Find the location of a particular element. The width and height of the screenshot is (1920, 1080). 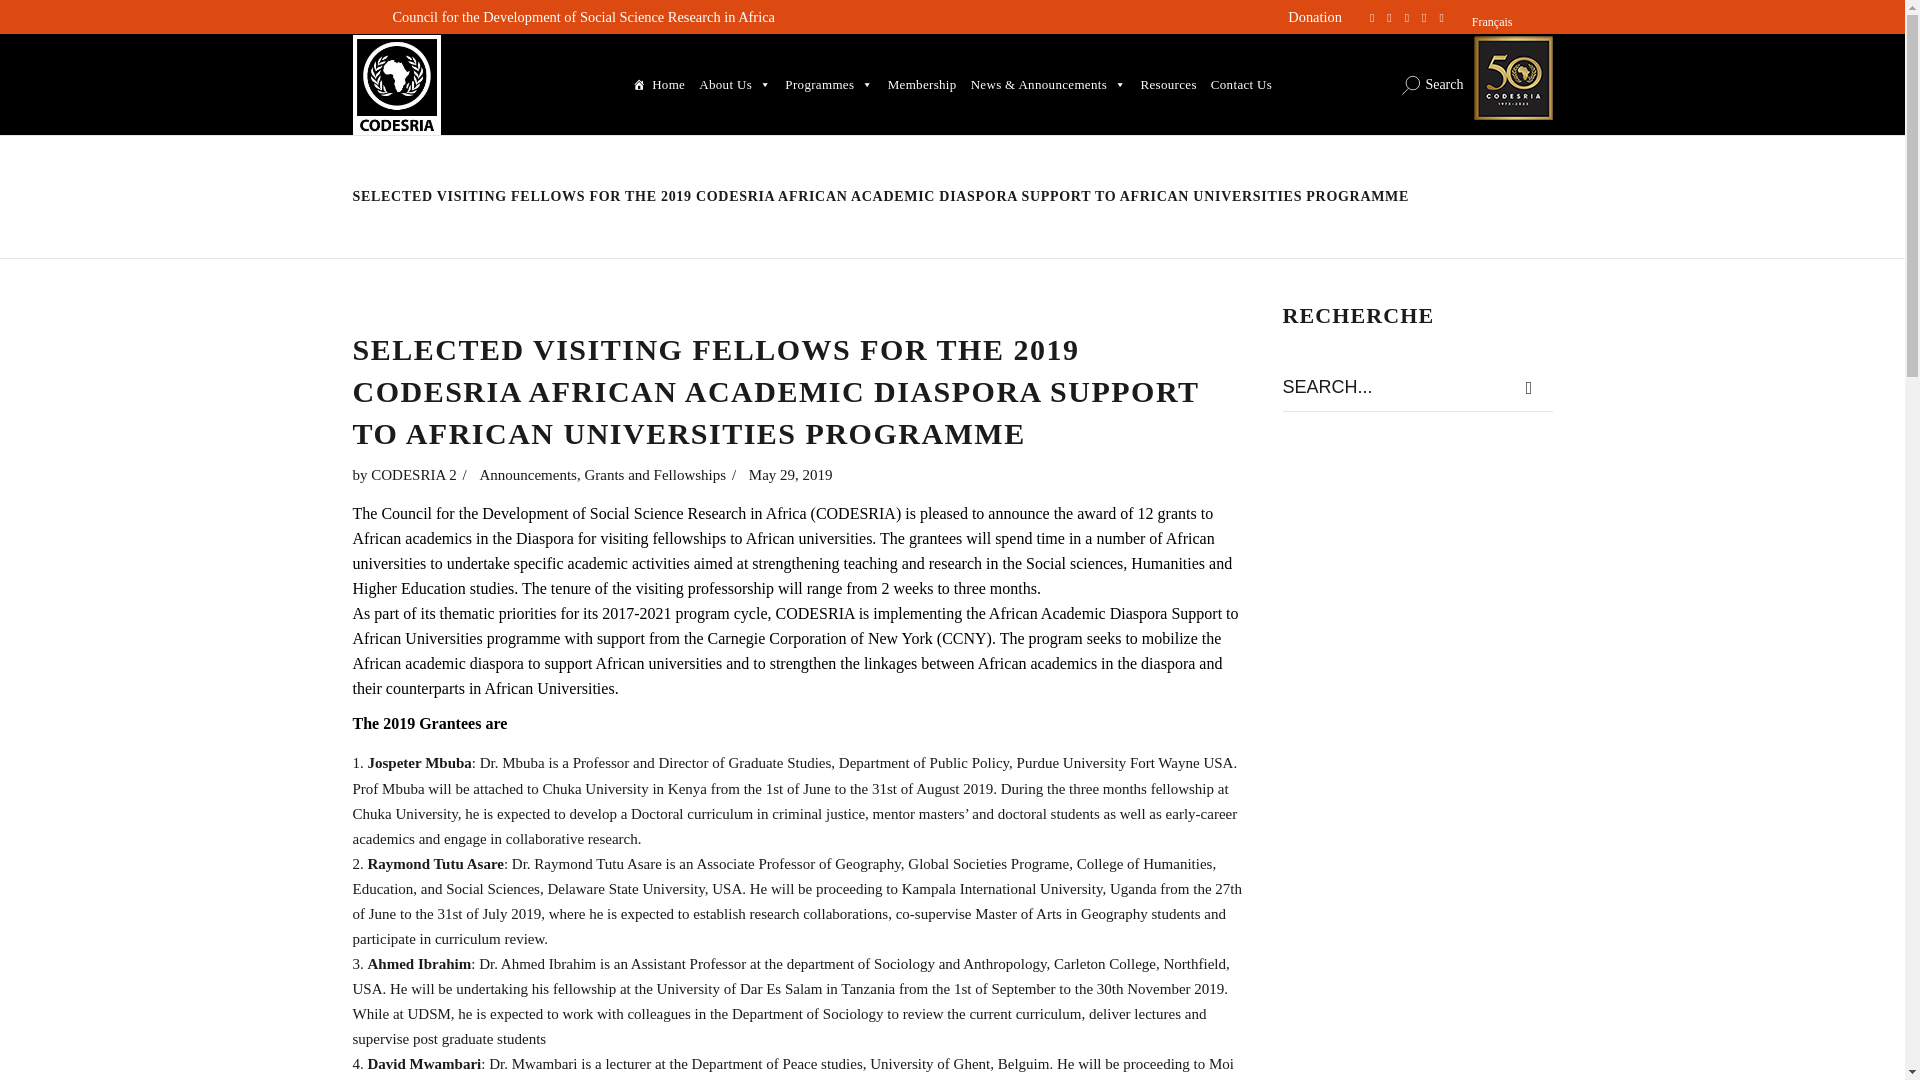

Donation is located at coordinates (1315, 16).